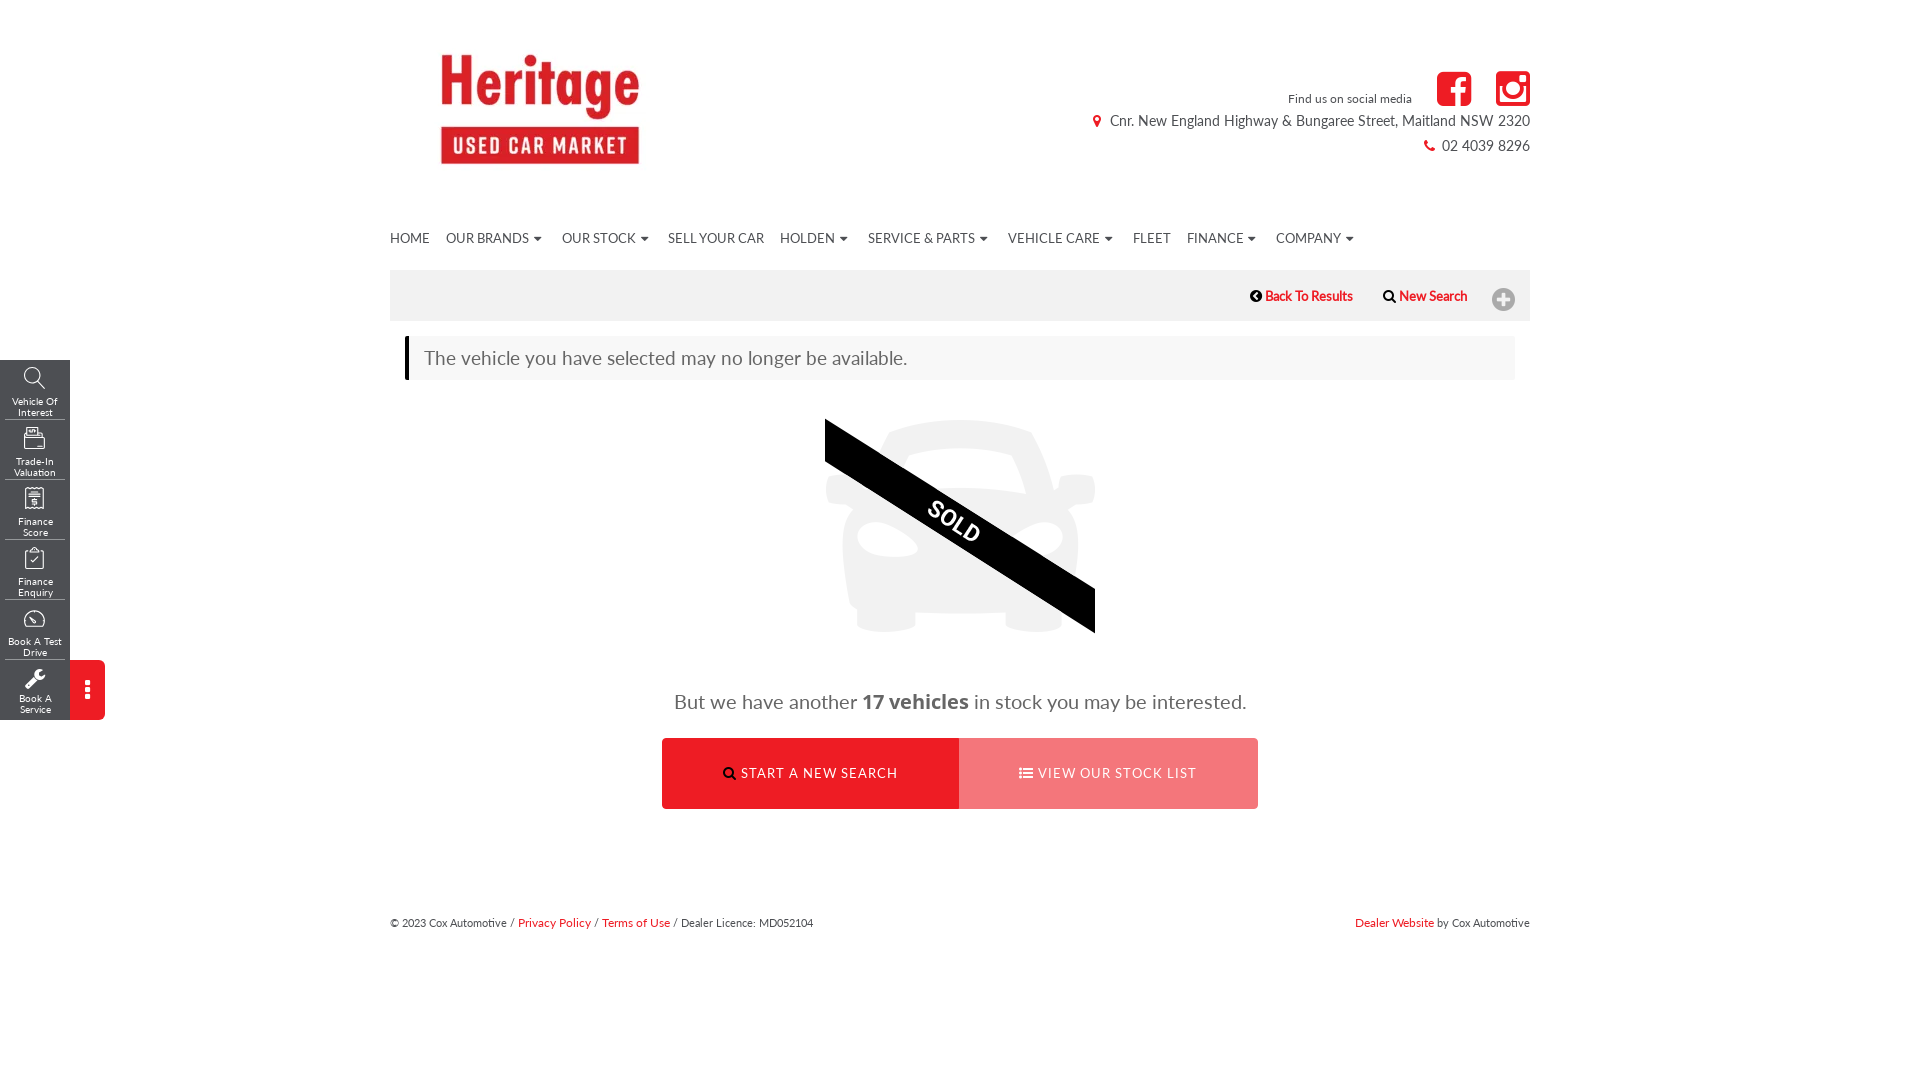 This screenshot has height=1080, width=1920. What do you see at coordinates (496, 238) in the screenshot?
I see `OUR BRANDS` at bounding box center [496, 238].